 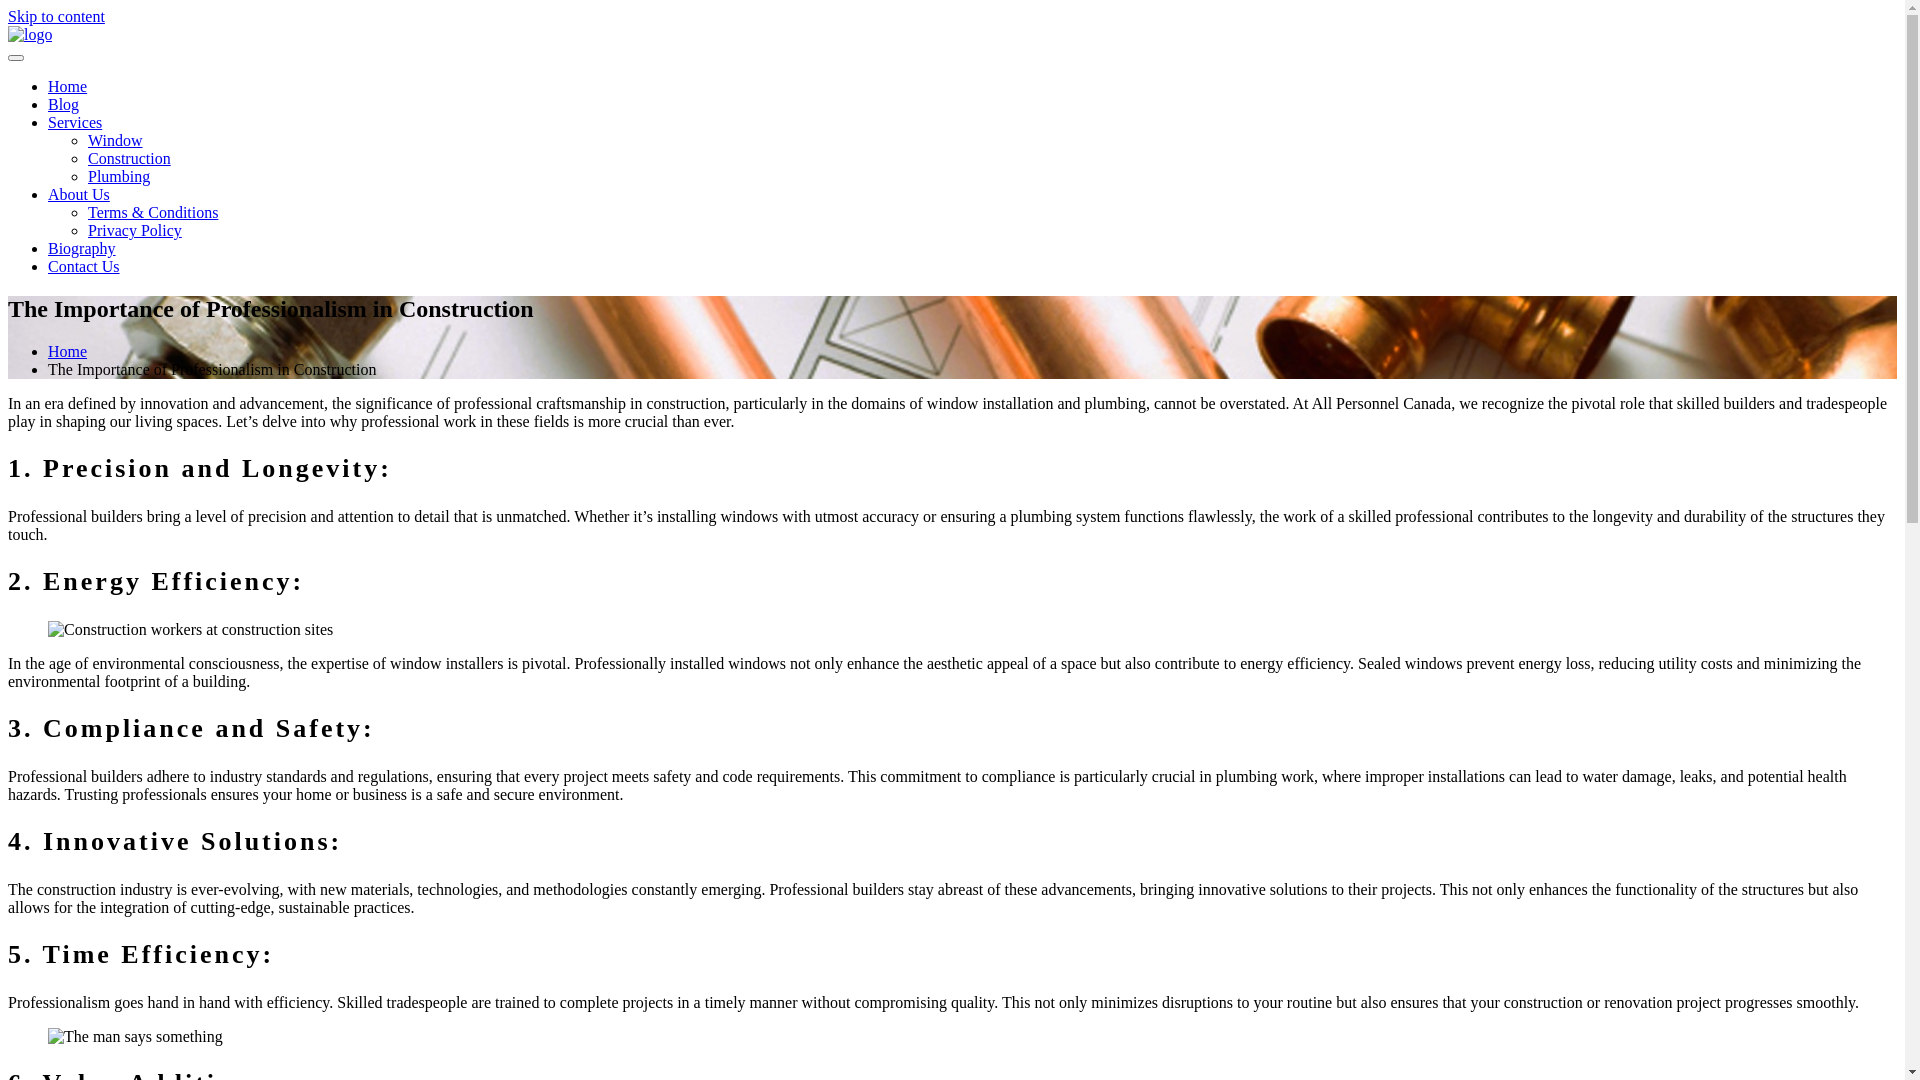 I want to click on Window, so click(x=115, y=140).